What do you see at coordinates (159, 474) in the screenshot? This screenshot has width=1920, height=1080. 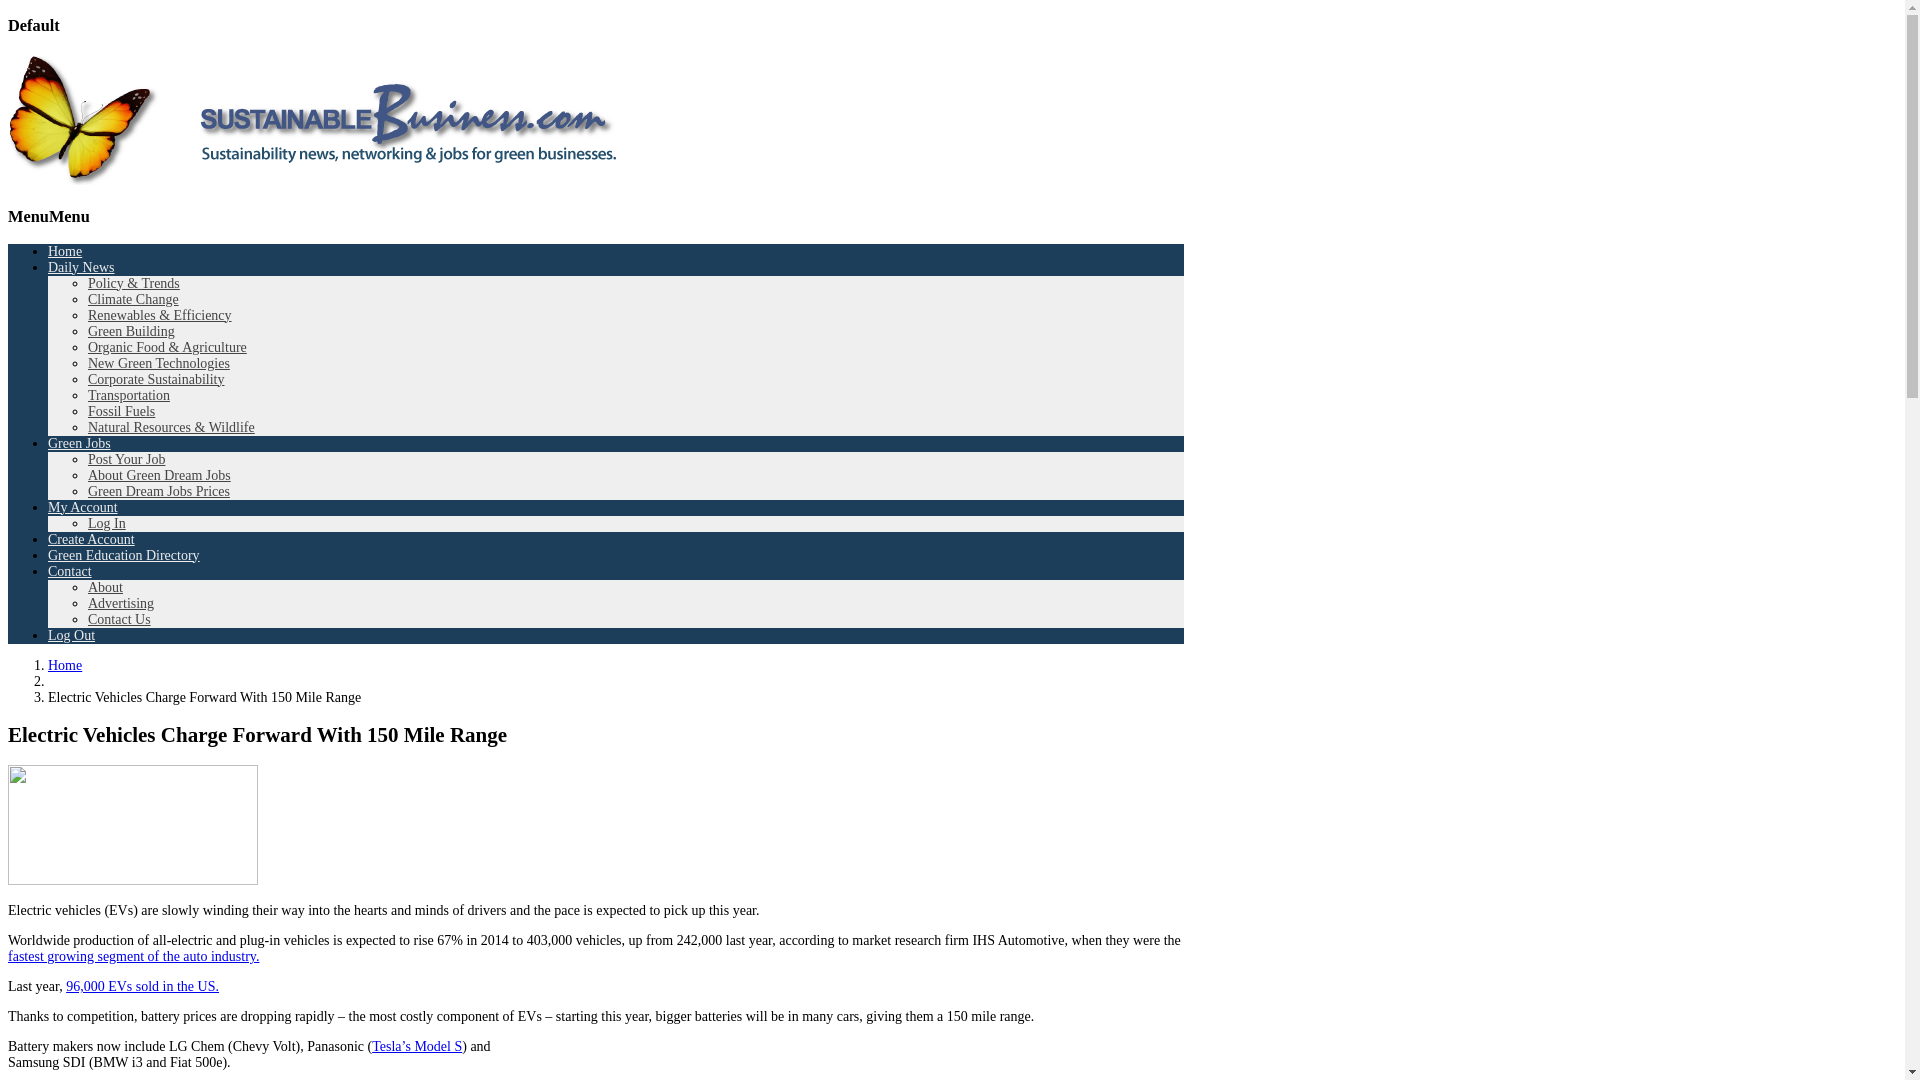 I see `About Green Dream Jobs` at bounding box center [159, 474].